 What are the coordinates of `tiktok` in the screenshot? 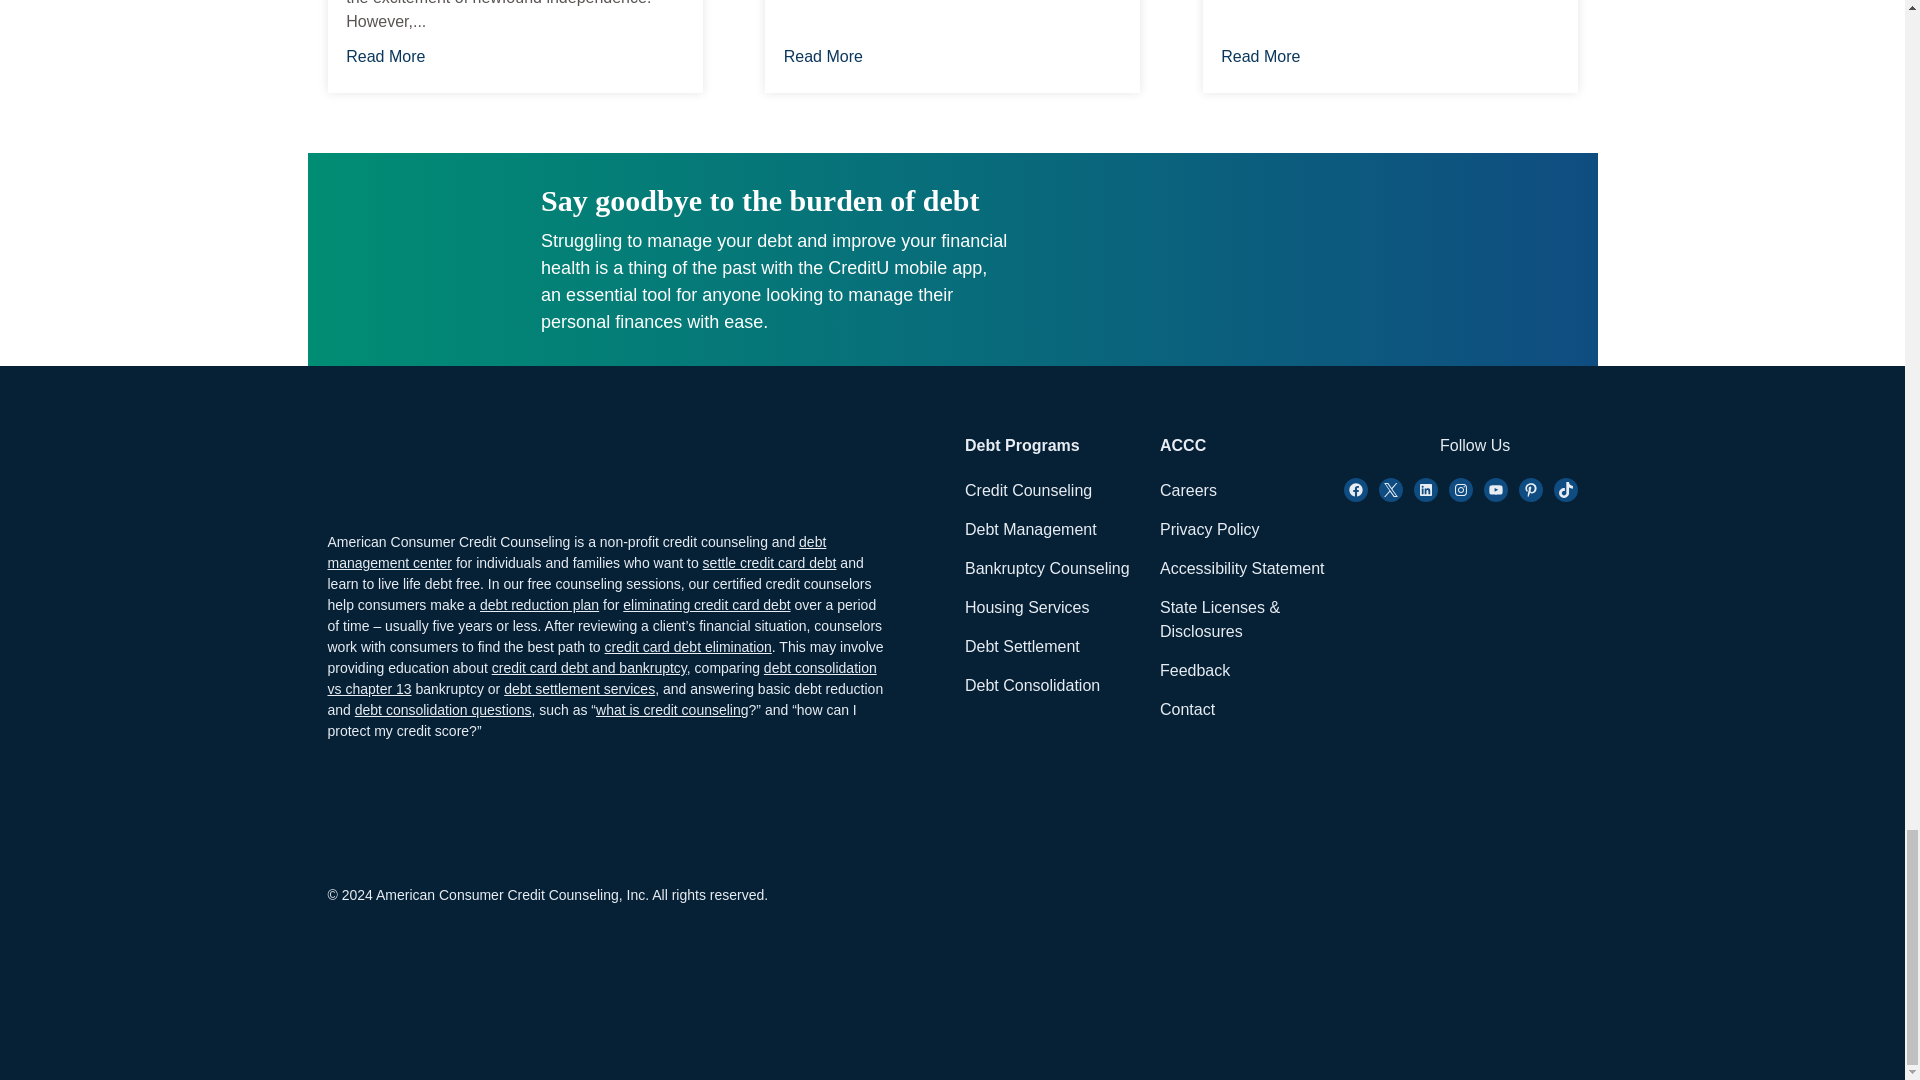 It's located at (1566, 490).